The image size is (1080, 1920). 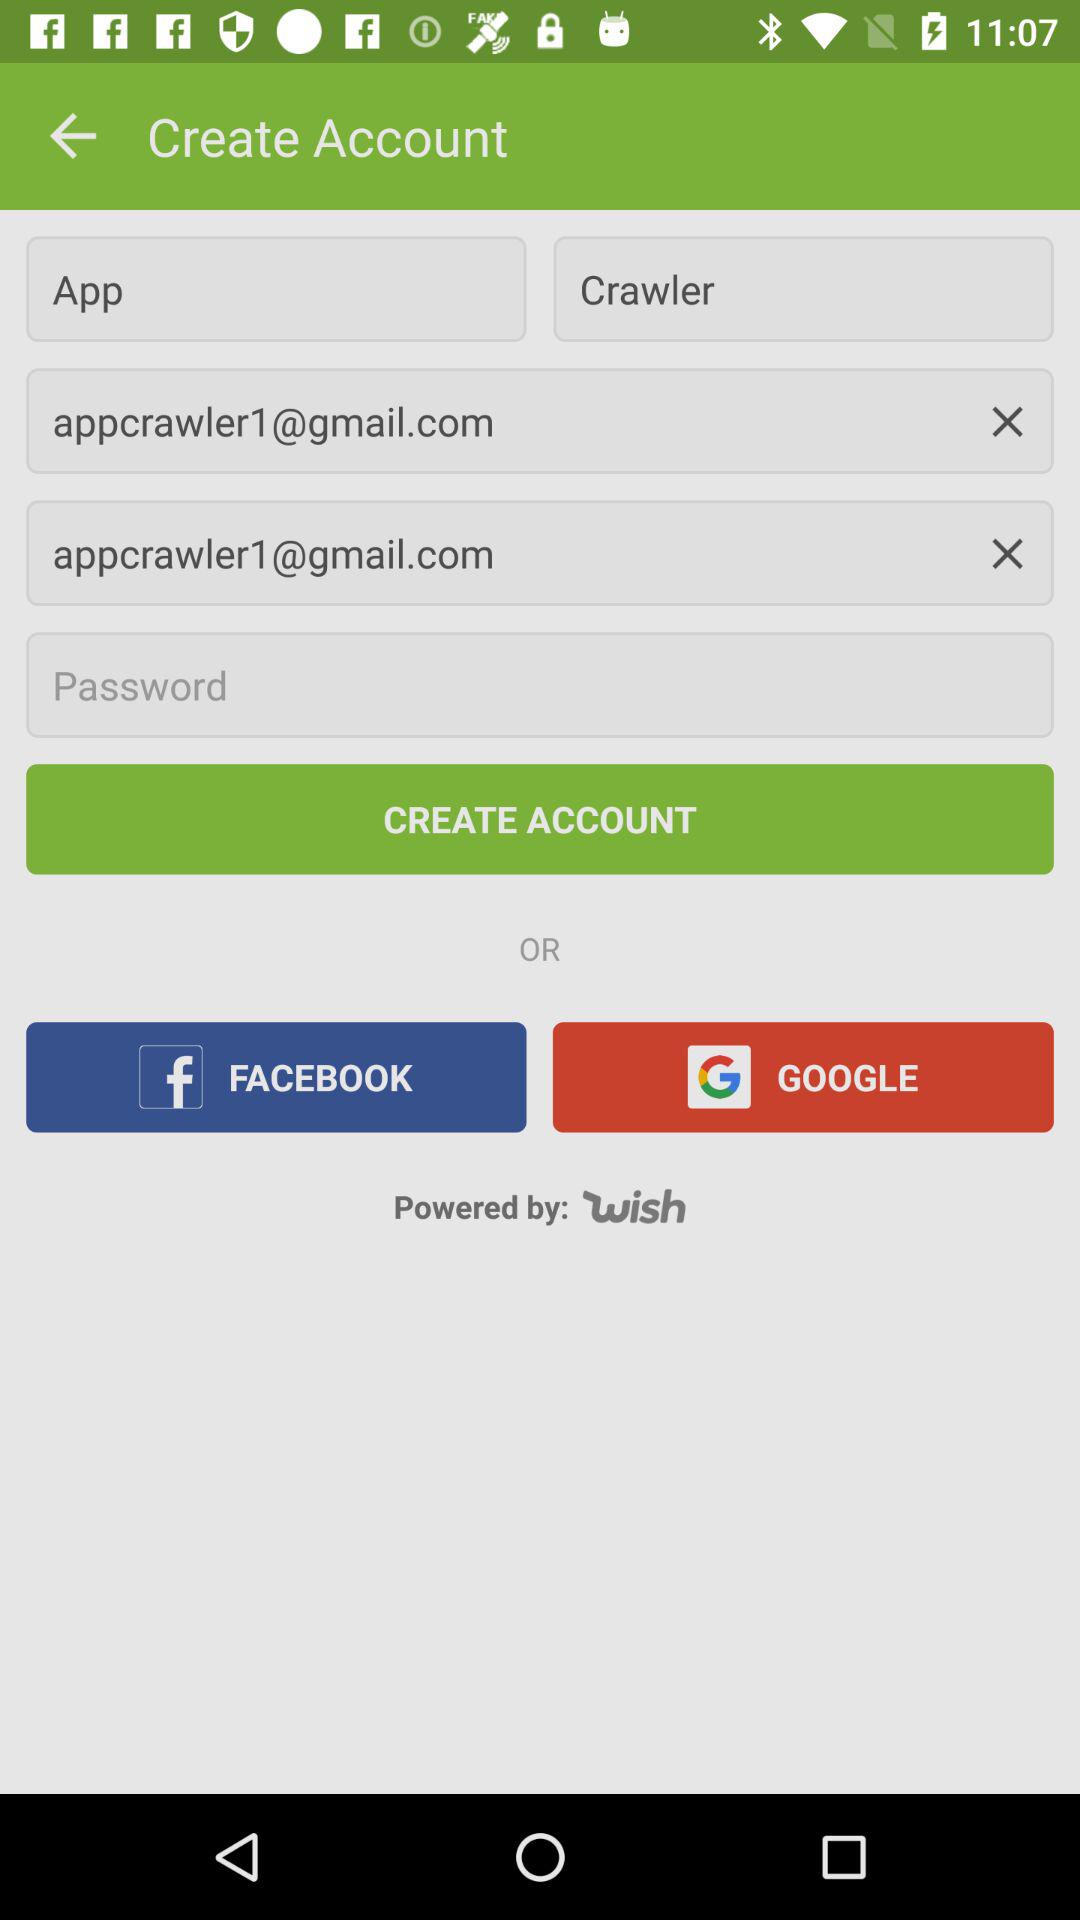 I want to click on go to first email text field, so click(x=540, y=421).